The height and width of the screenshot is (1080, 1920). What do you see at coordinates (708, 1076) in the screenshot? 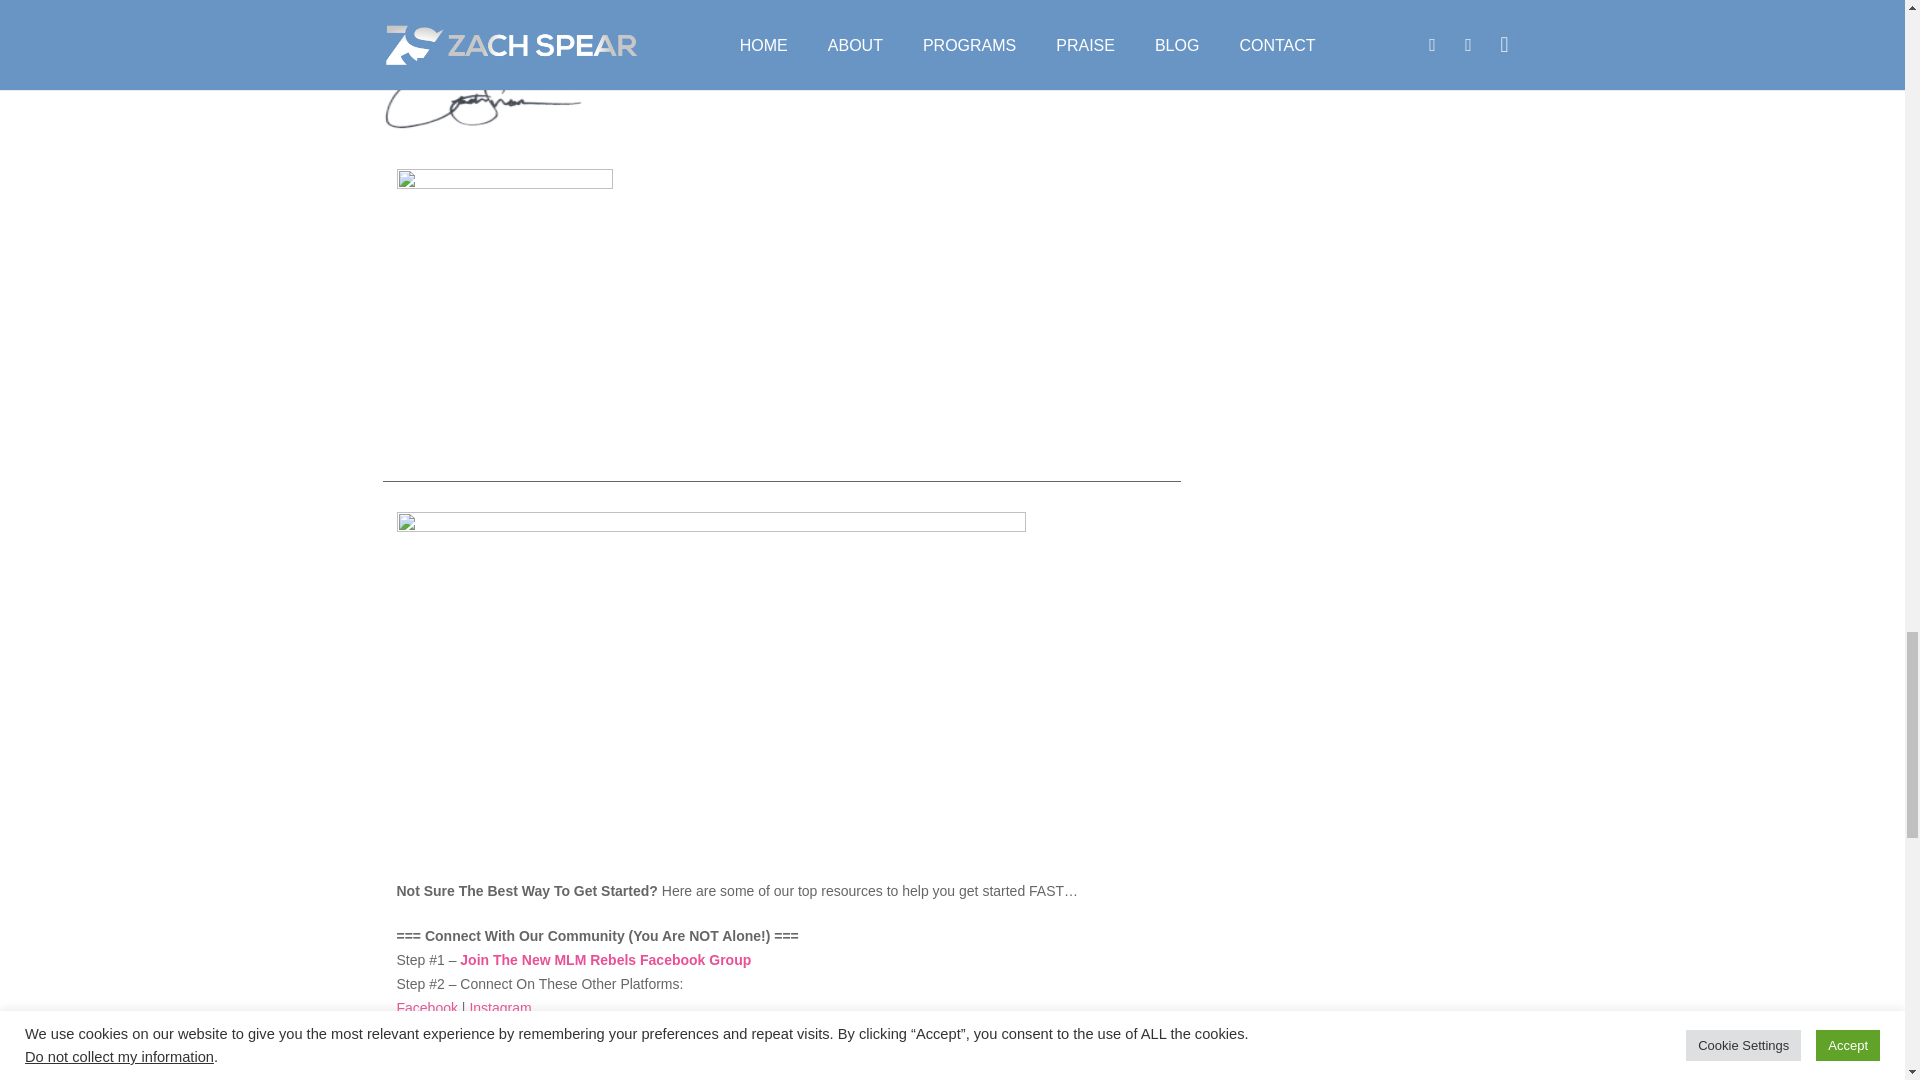
I see `Apply For Our Team` at bounding box center [708, 1076].